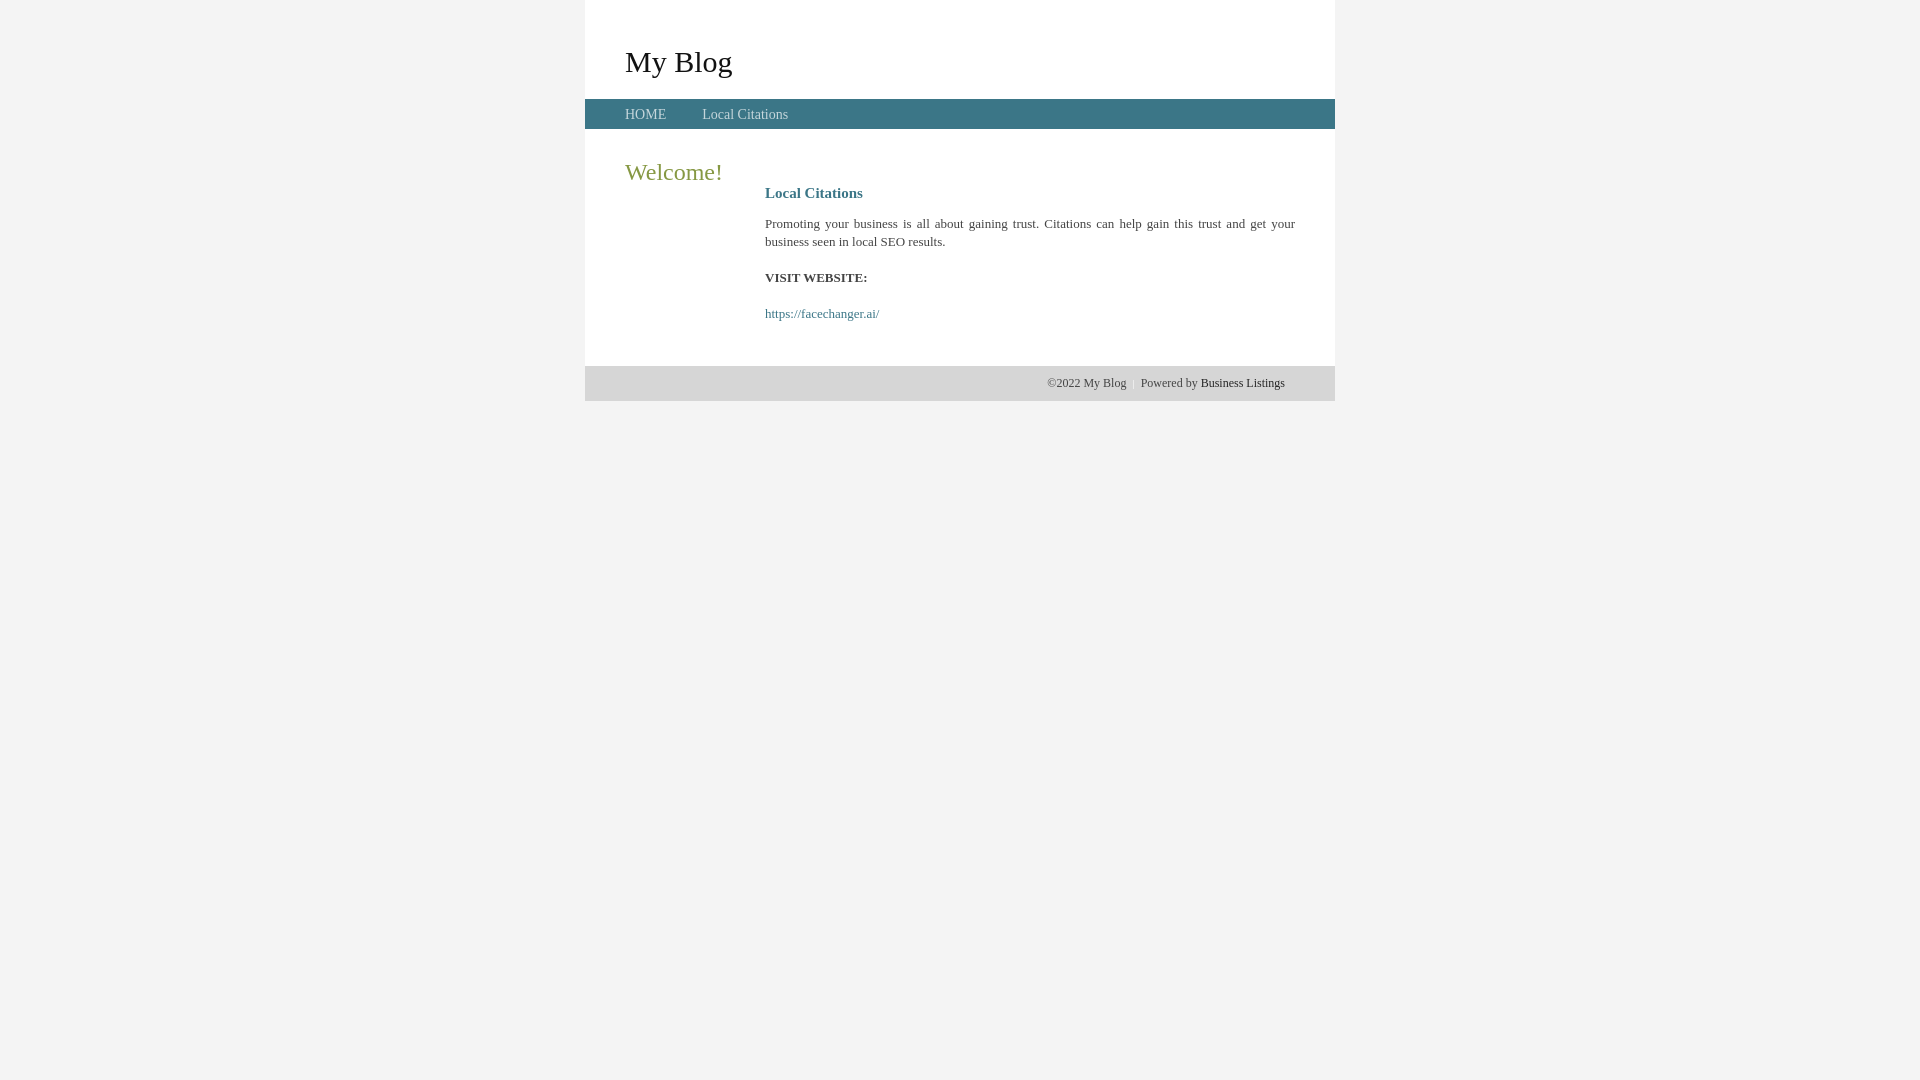  I want to click on Local Citations, so click(745, 114).